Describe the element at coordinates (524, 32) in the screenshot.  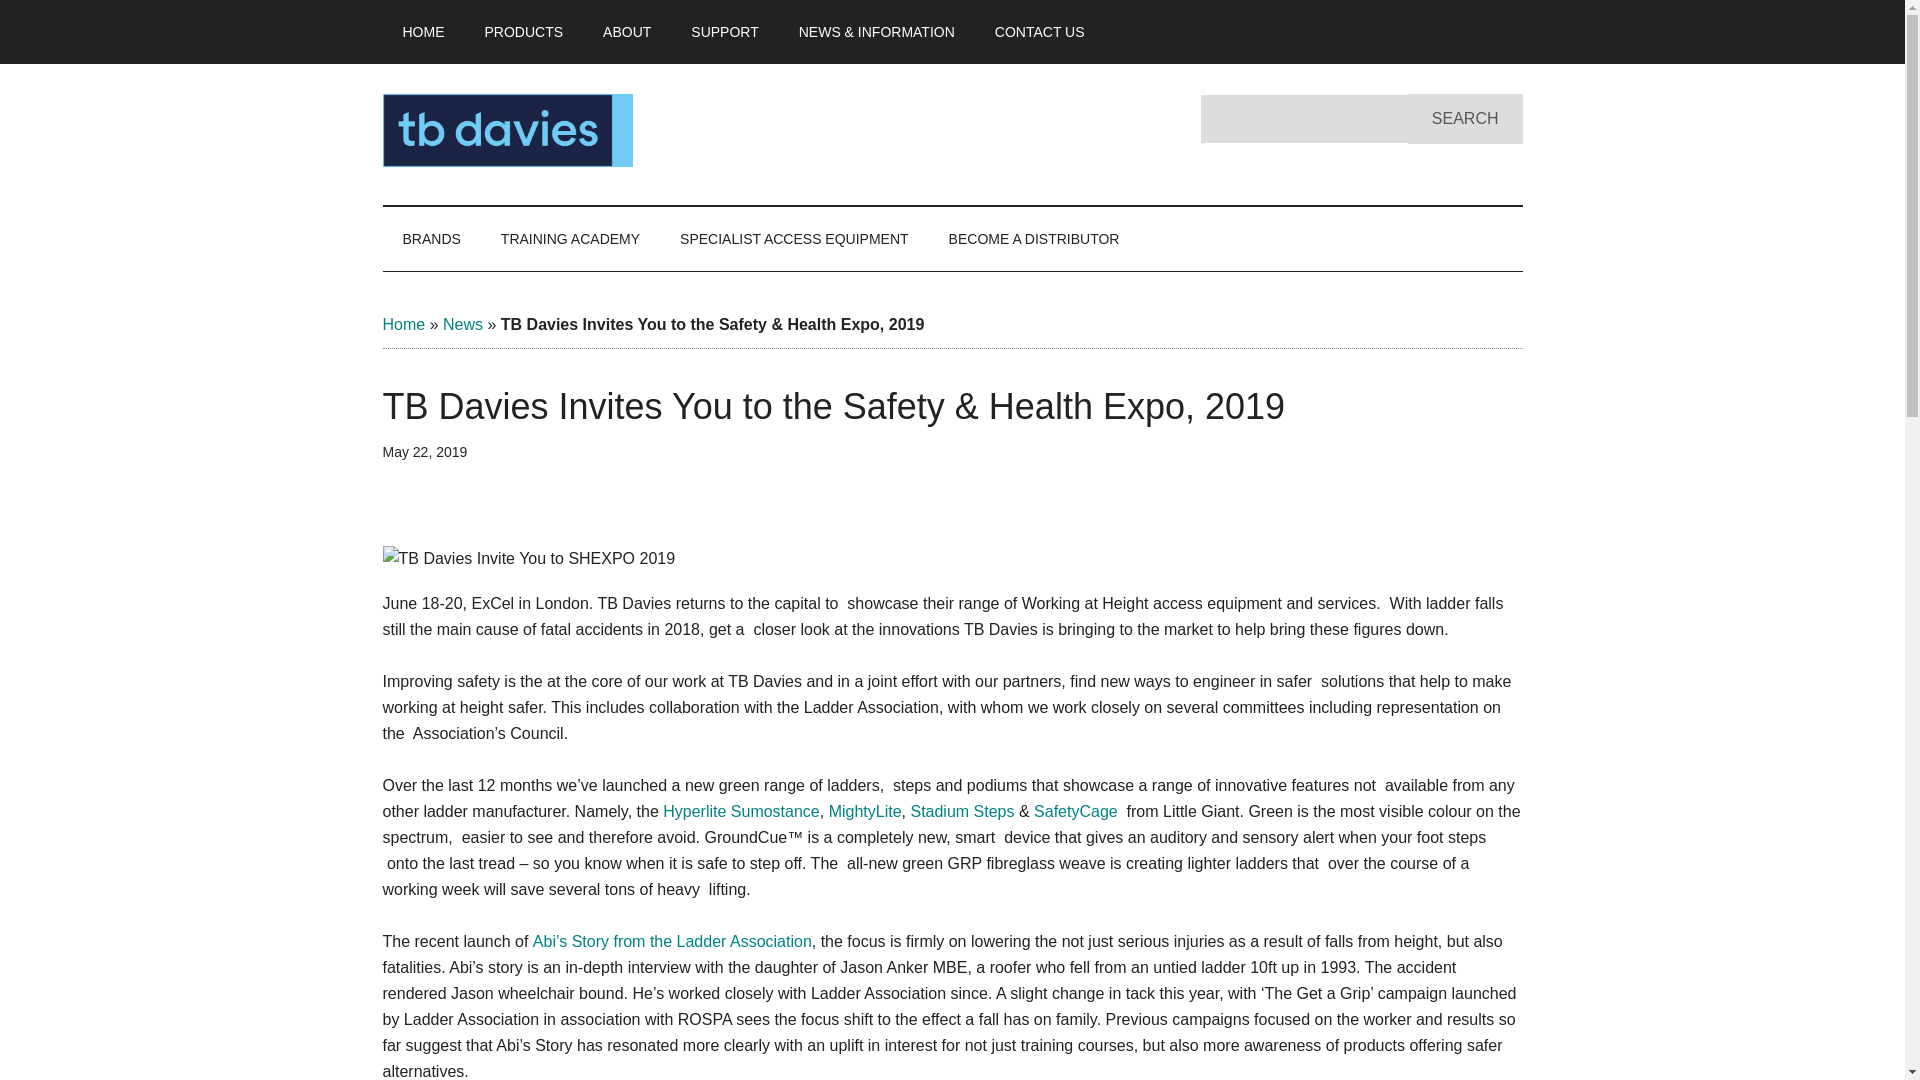
I see `PRODUCTS` at that location.